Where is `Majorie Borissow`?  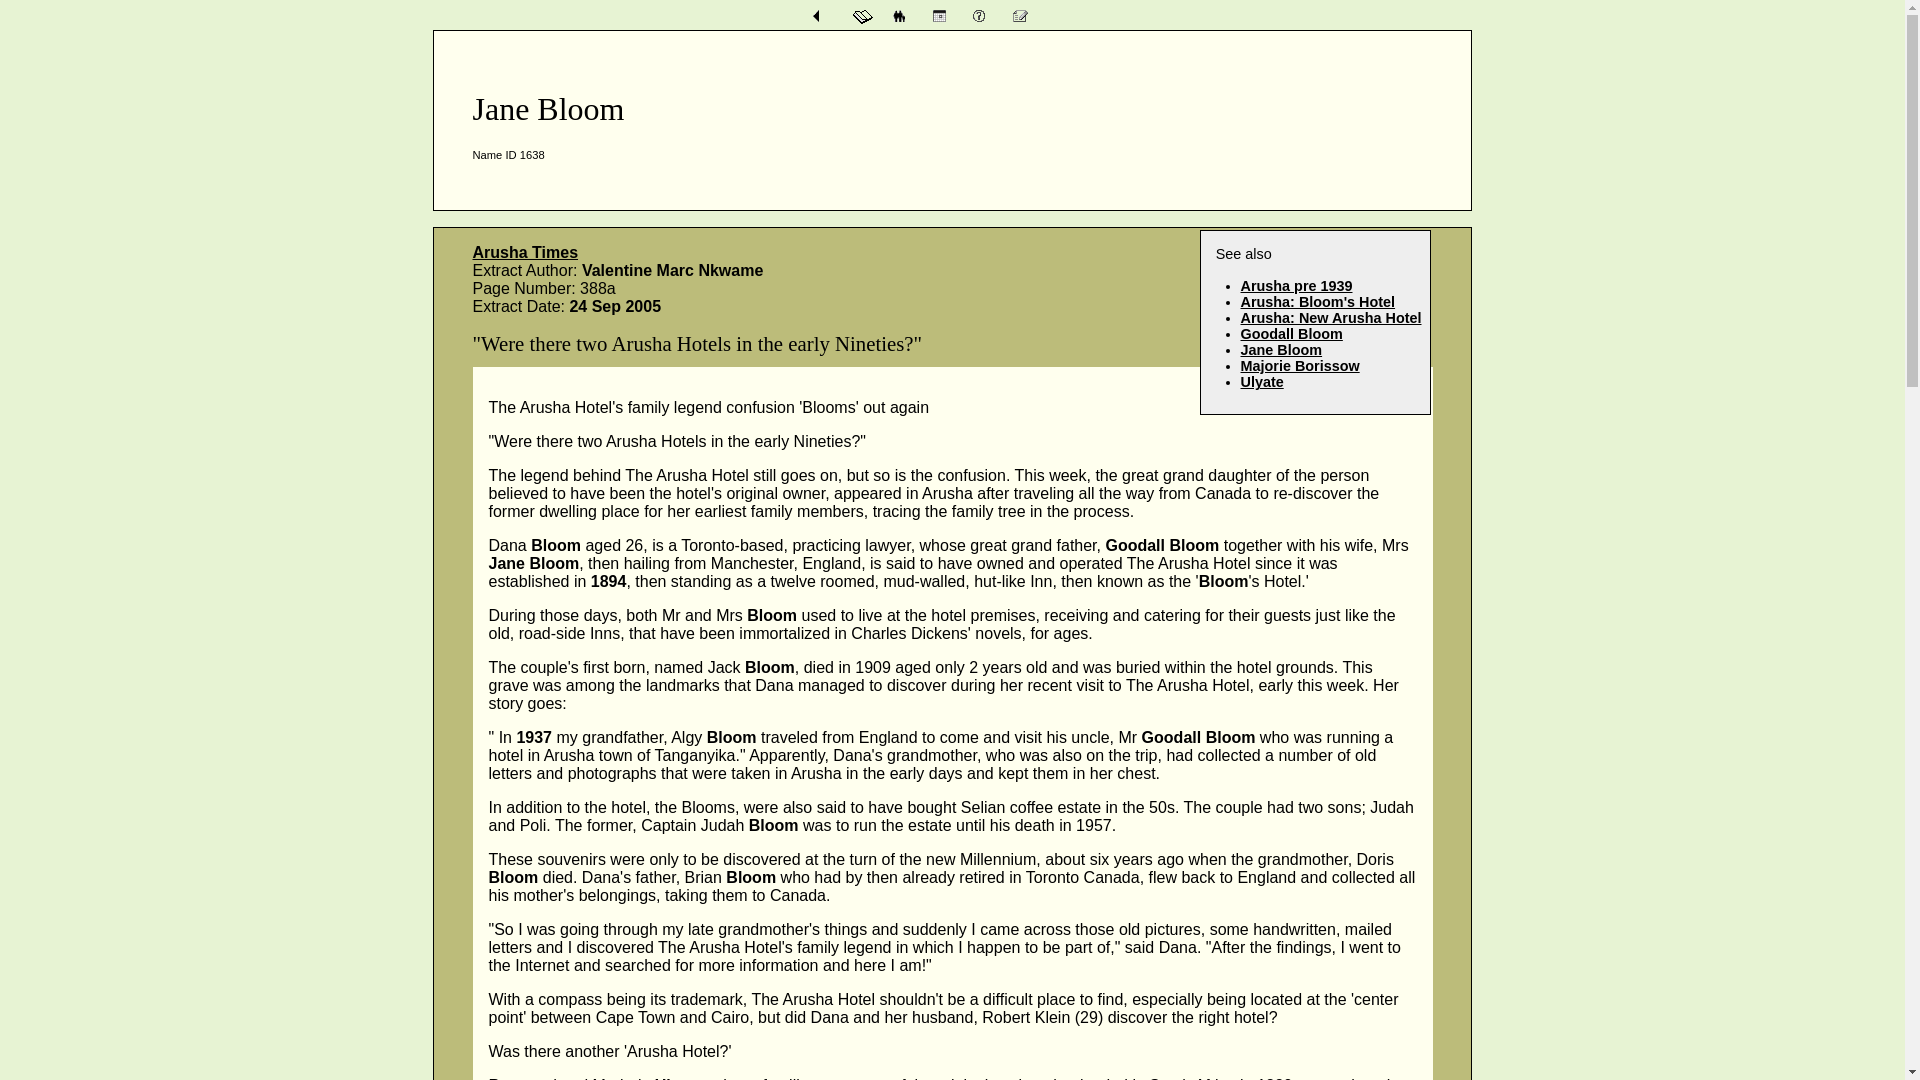
Majorie Borissow is located at coordinates (1300, 365).